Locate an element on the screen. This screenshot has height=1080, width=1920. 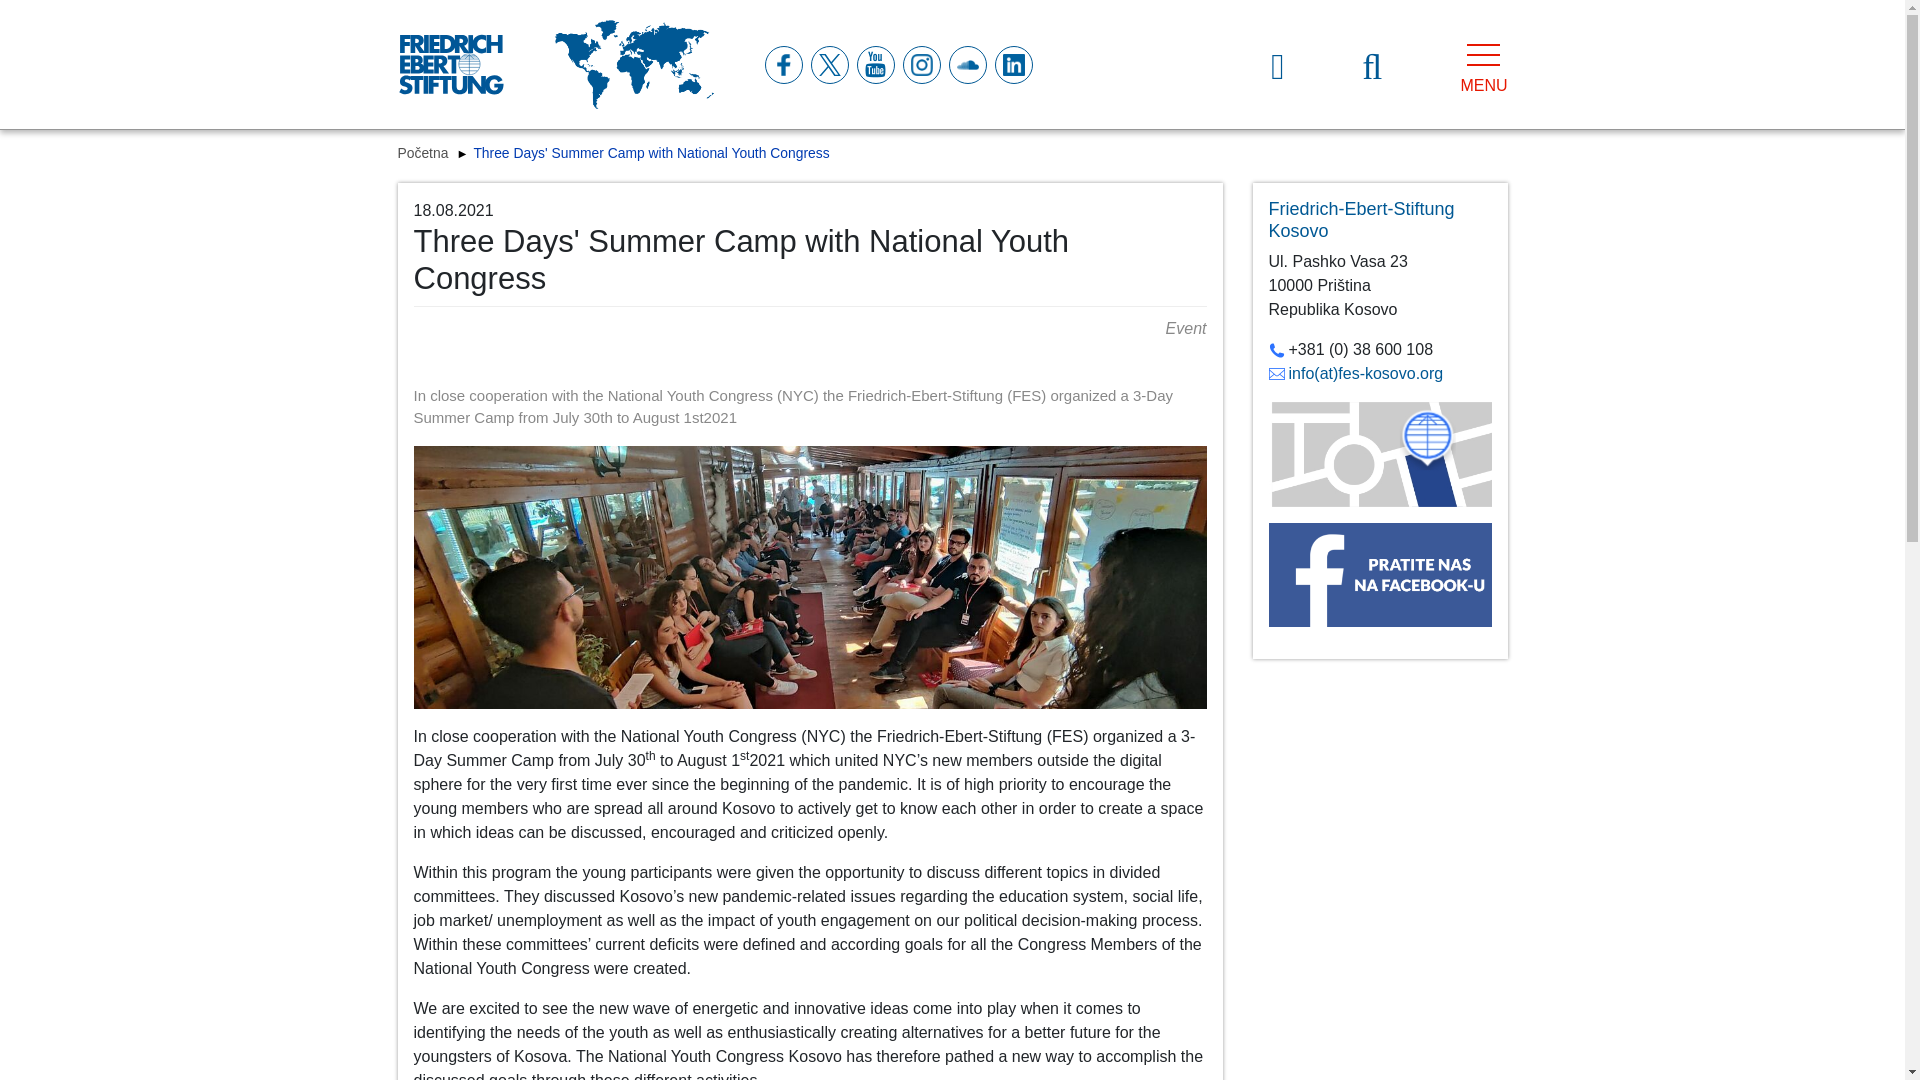
soundcloud is located at coordinates (966, 64).